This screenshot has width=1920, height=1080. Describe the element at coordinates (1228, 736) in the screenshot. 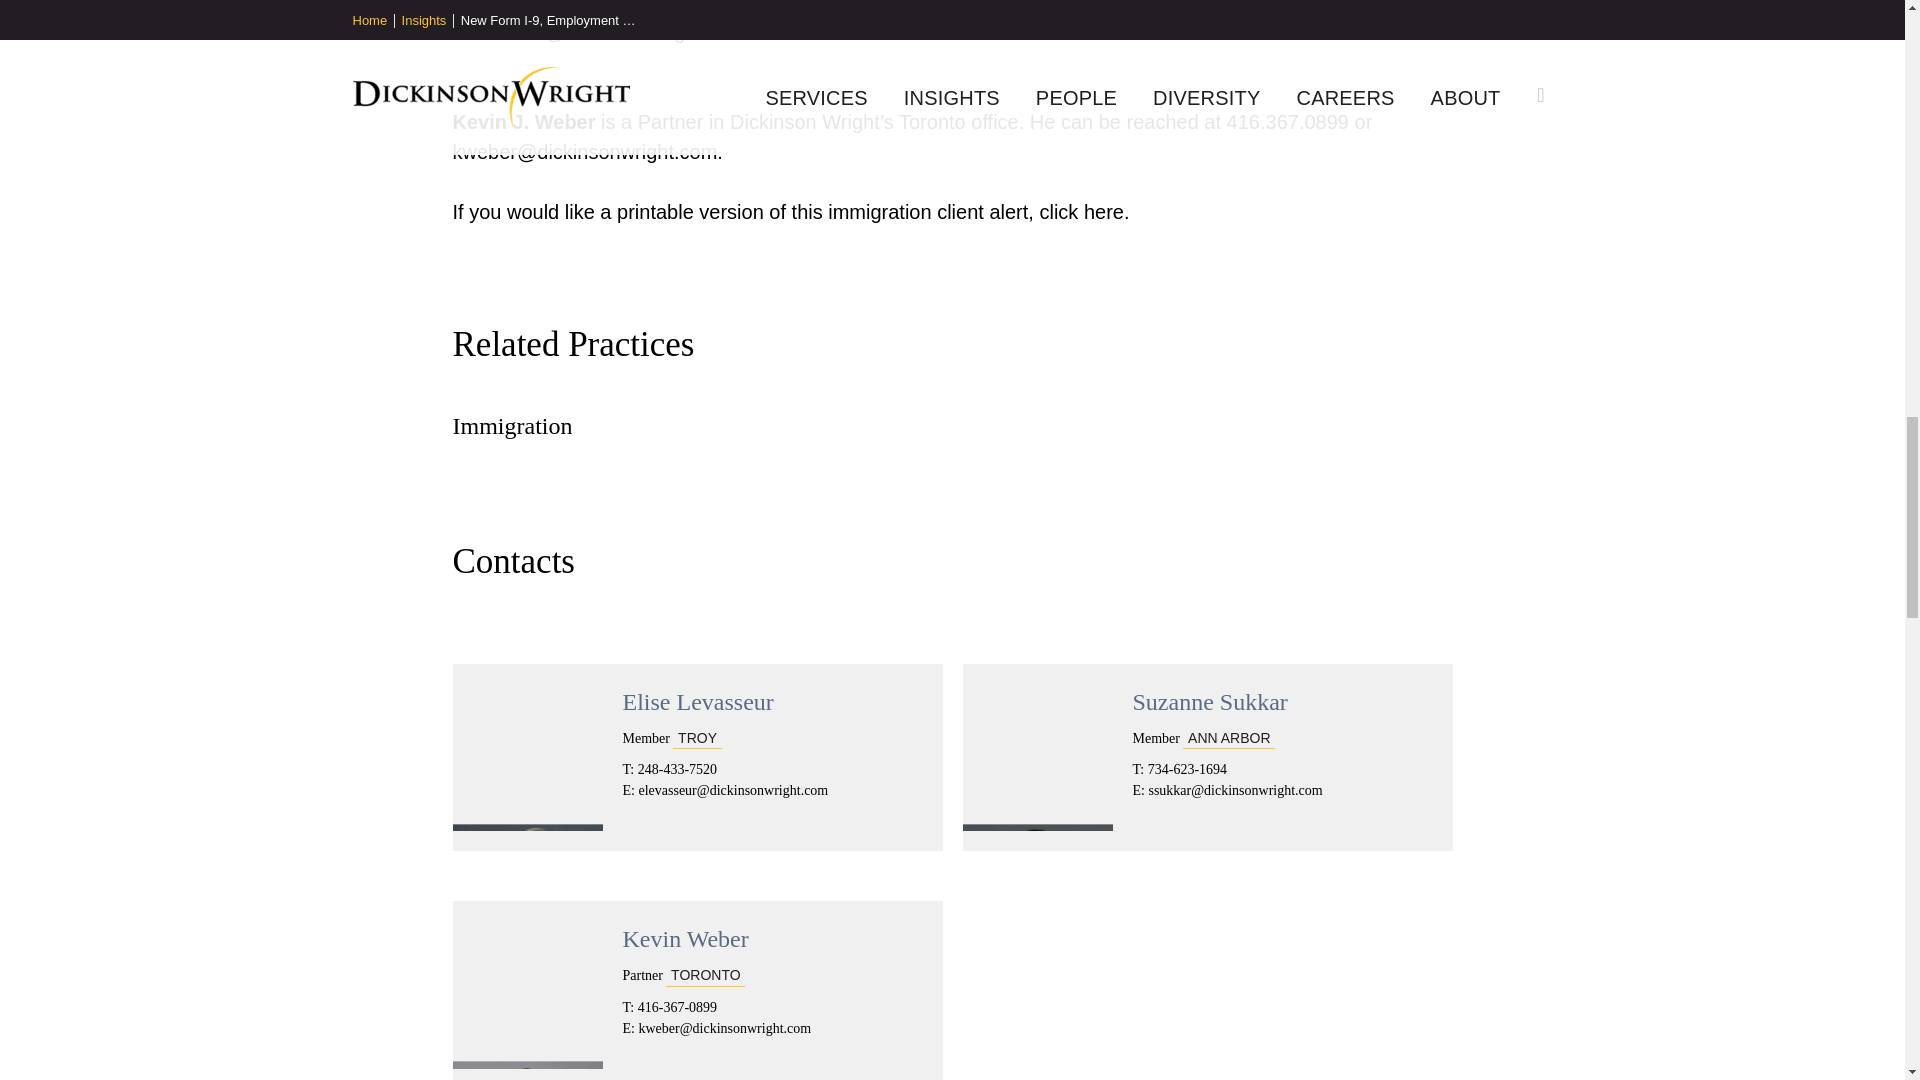

I see `ANN ARBOR` at that location.